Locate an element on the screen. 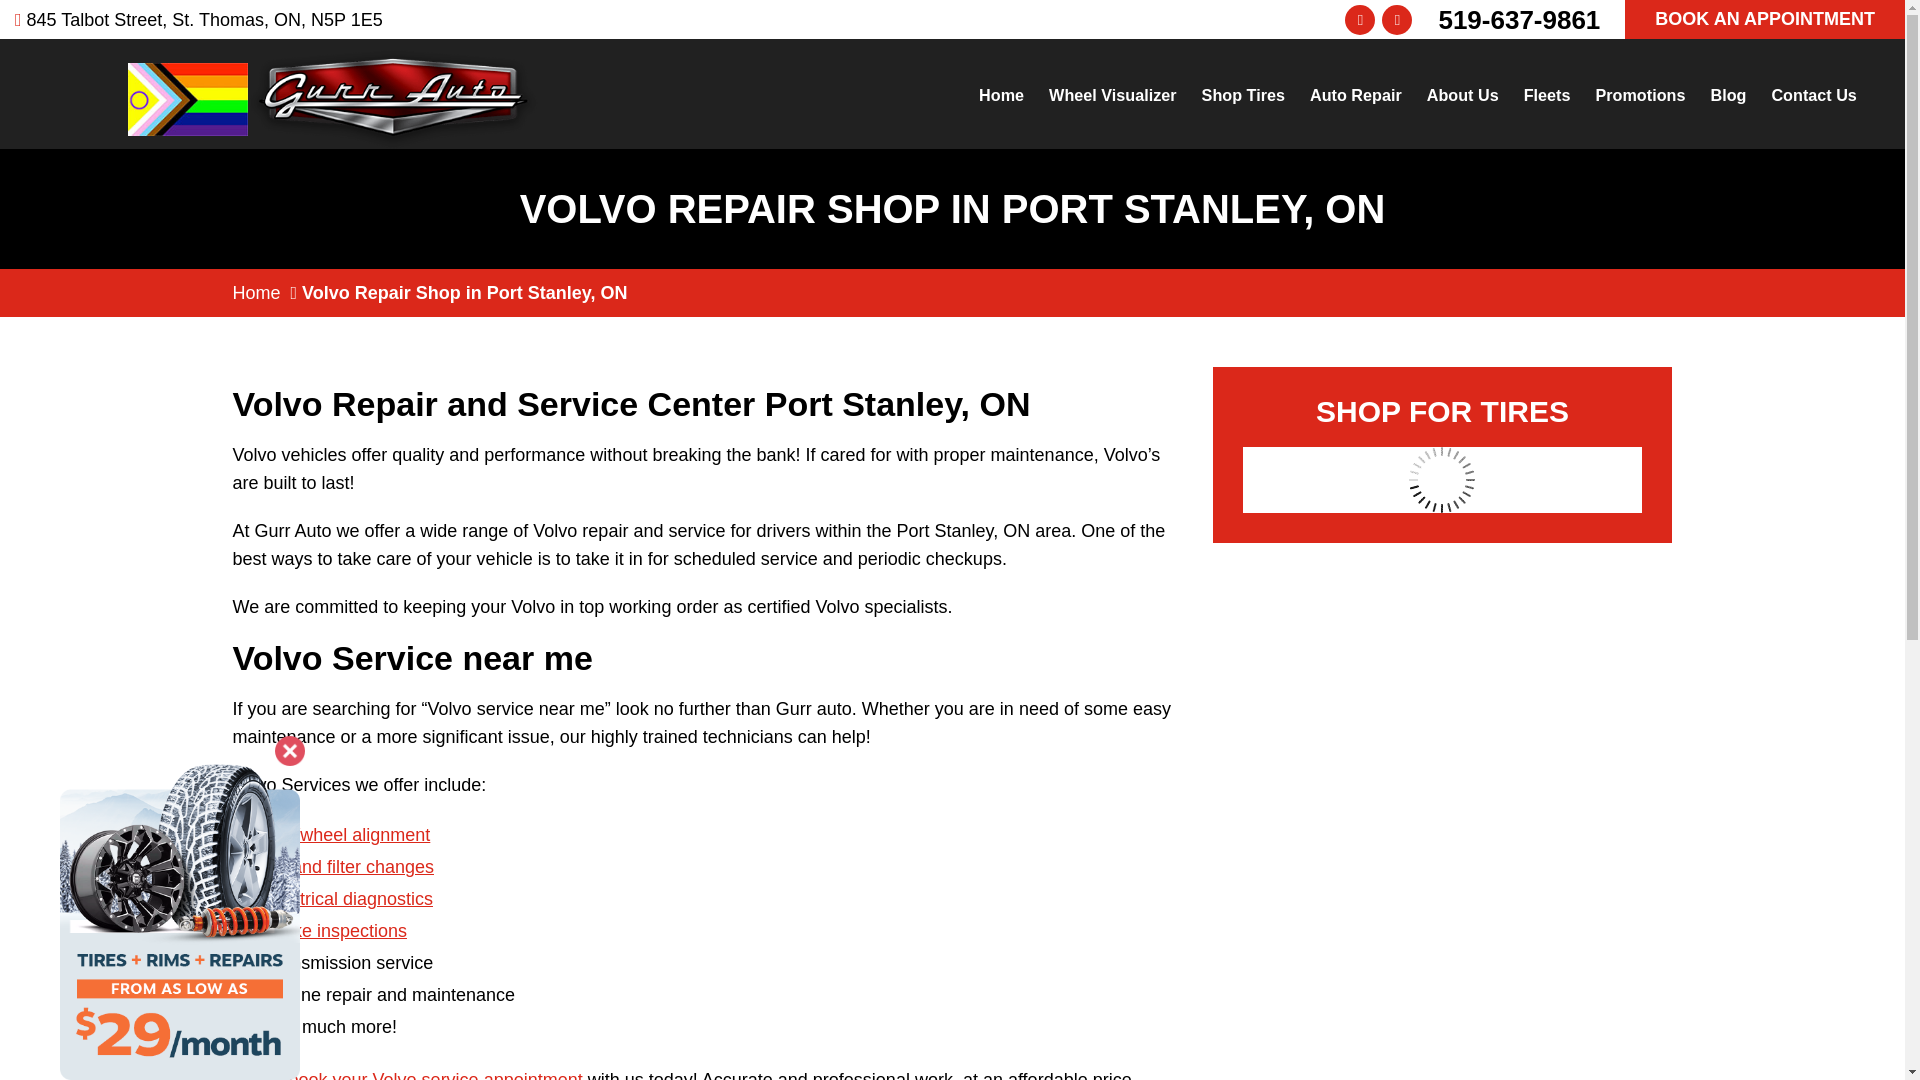  519-637-9861 is located at coordinates (1518, 18).